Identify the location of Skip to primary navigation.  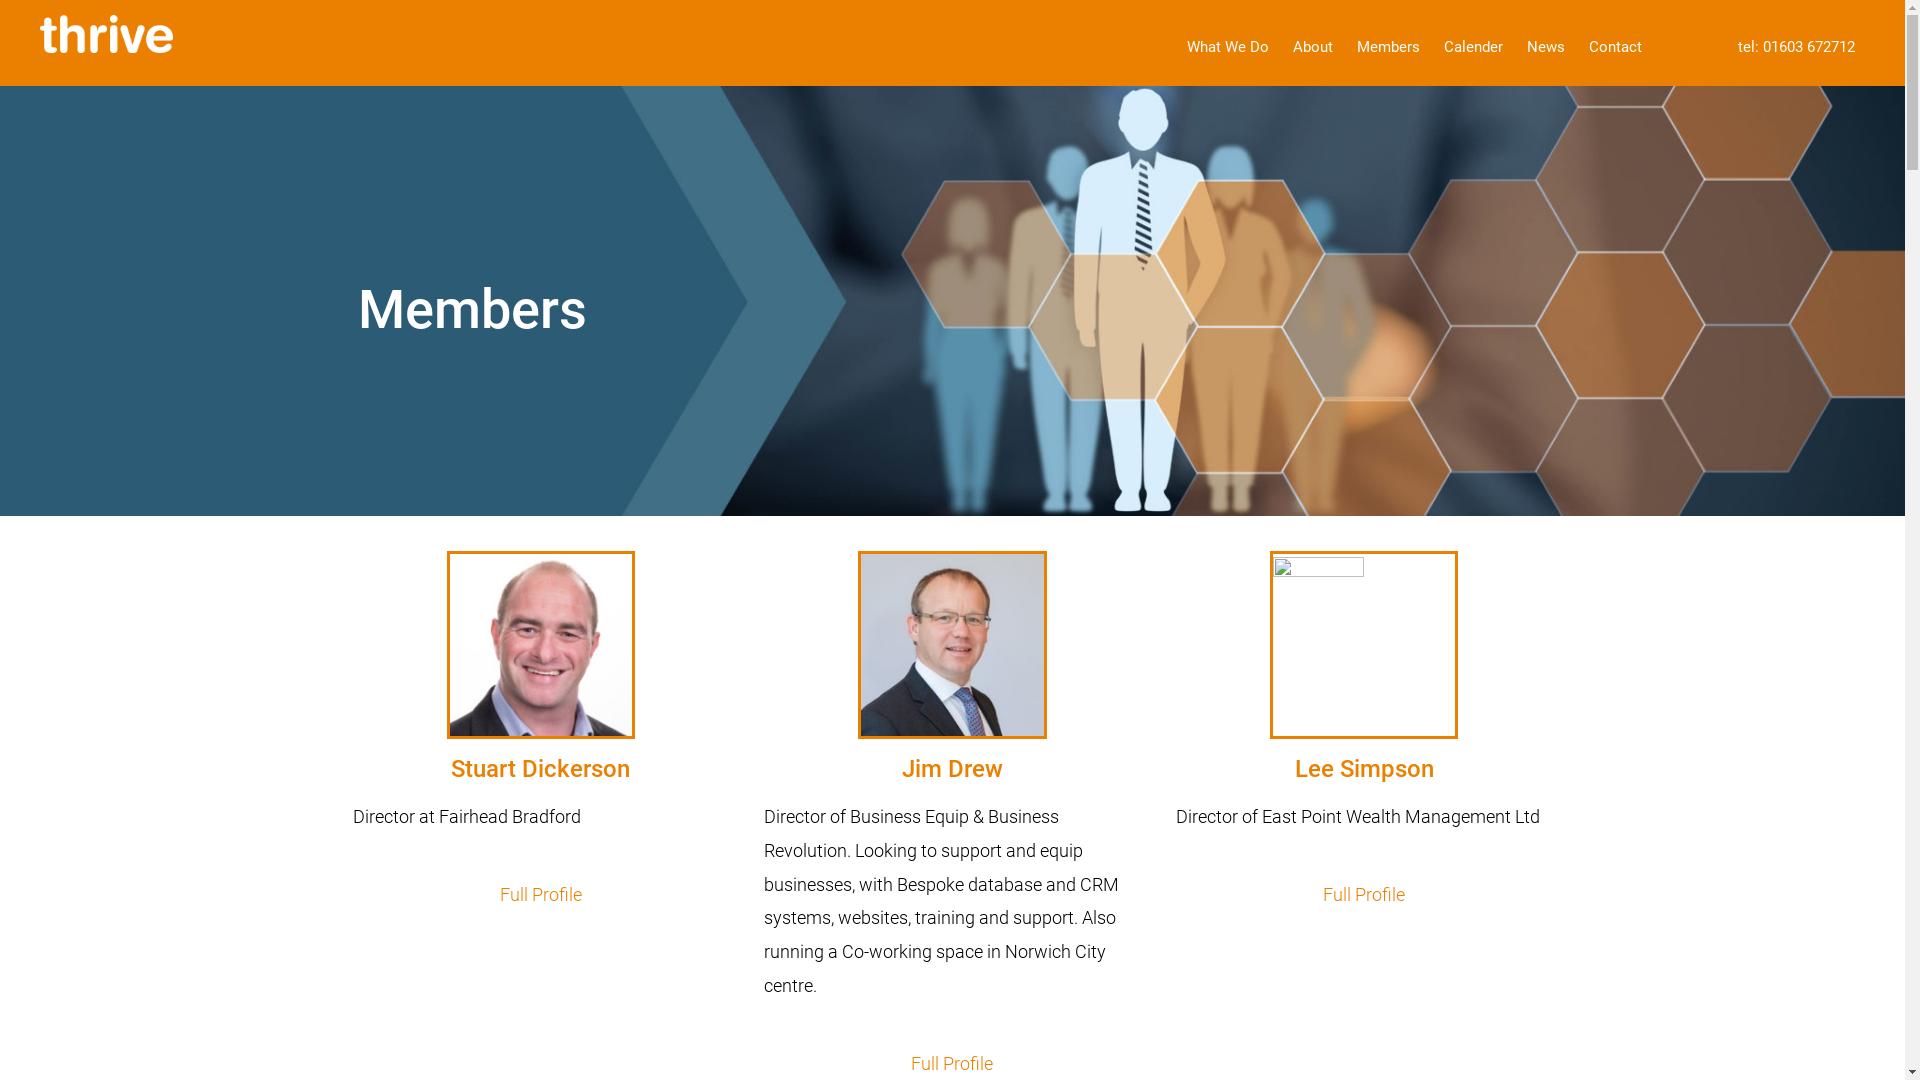
(0, 0).